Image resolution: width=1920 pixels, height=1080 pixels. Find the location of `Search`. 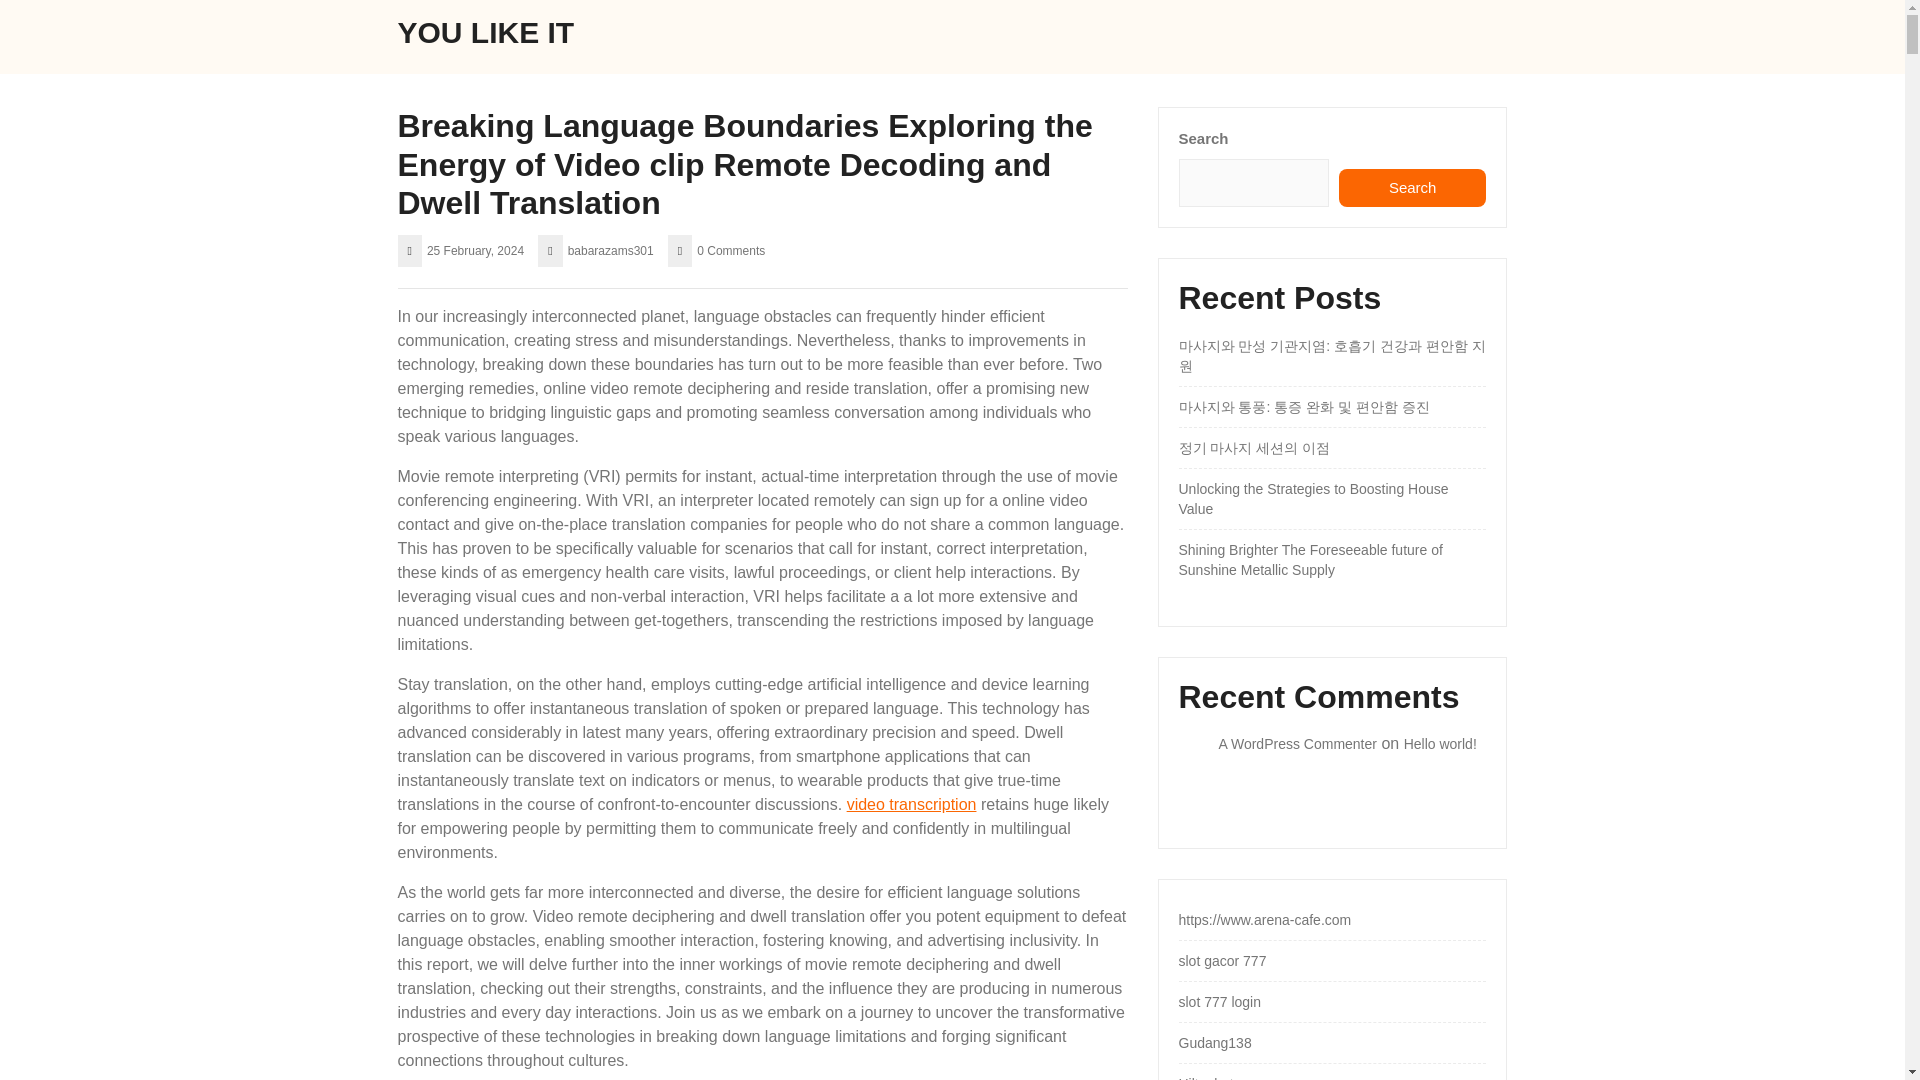

Search is located at coordinates (1412, 188).